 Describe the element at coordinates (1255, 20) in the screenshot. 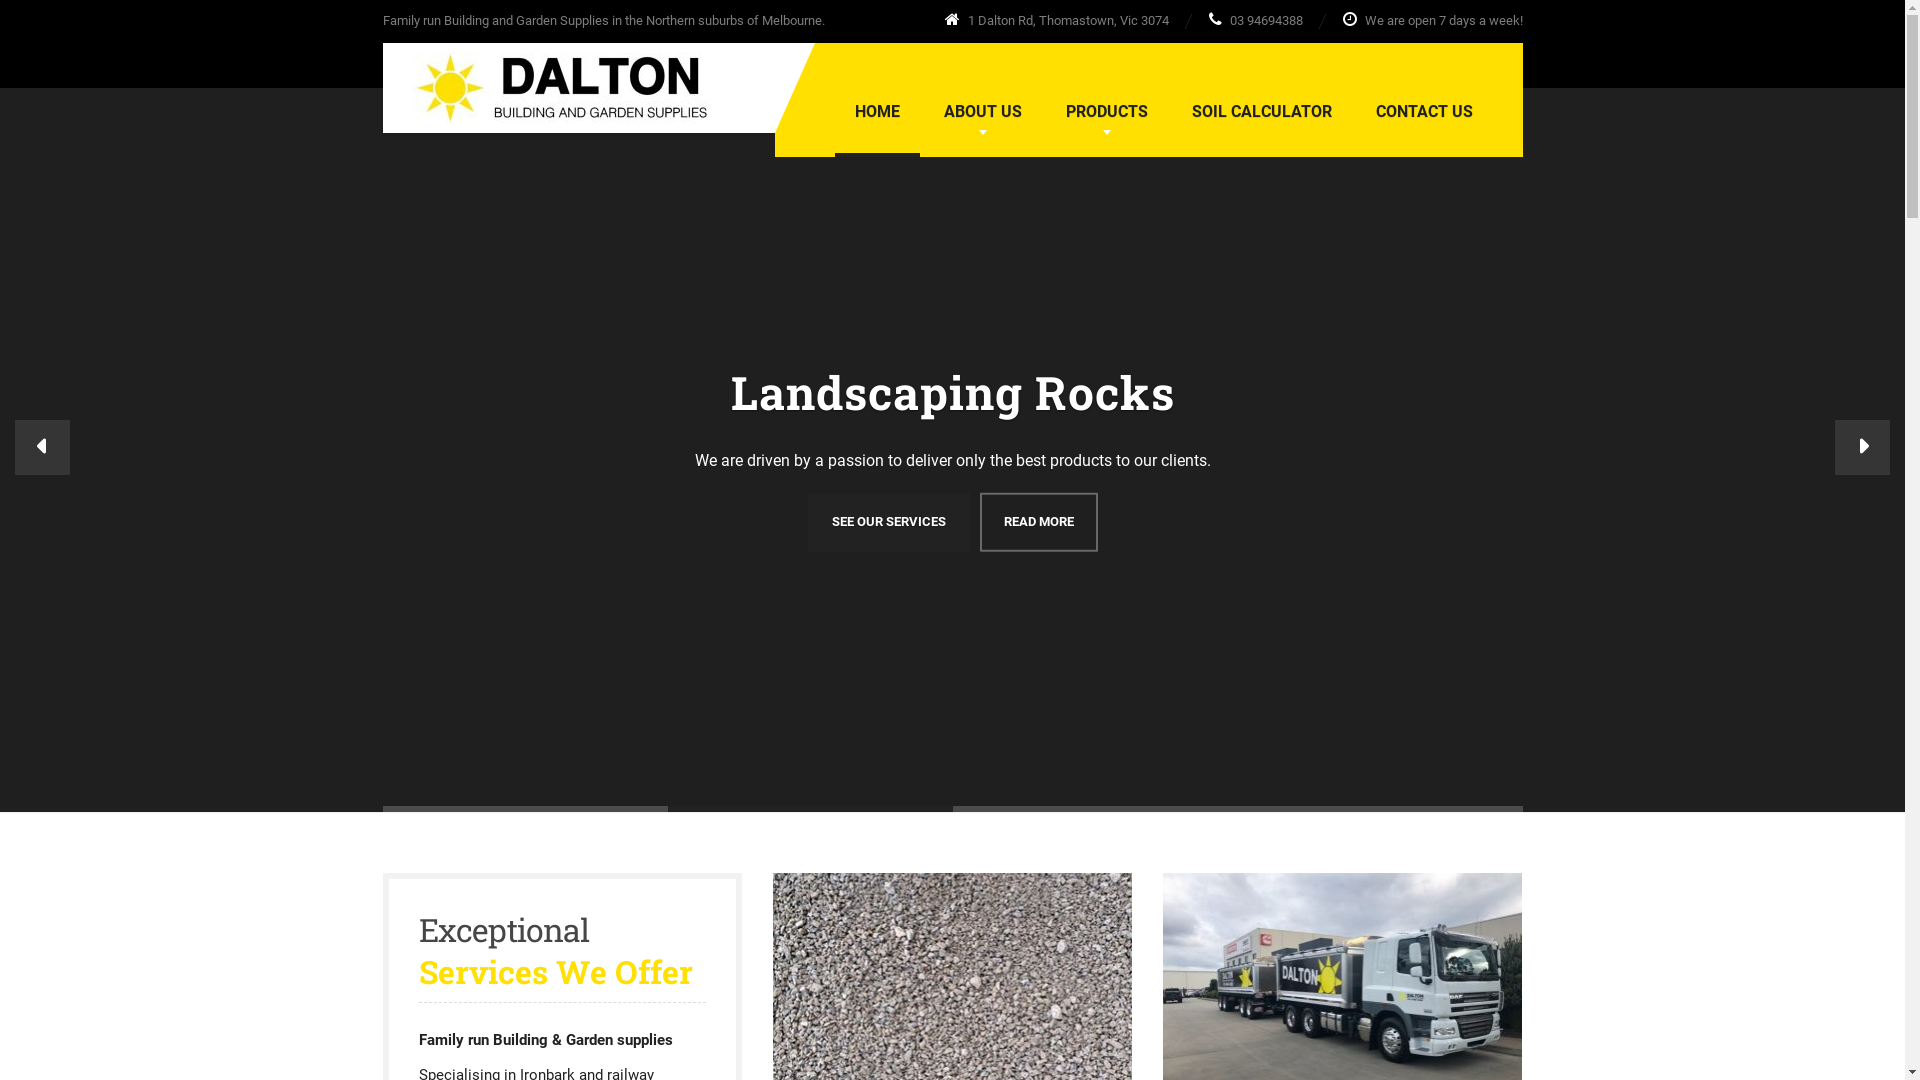

I see `03 94694388` at that location.